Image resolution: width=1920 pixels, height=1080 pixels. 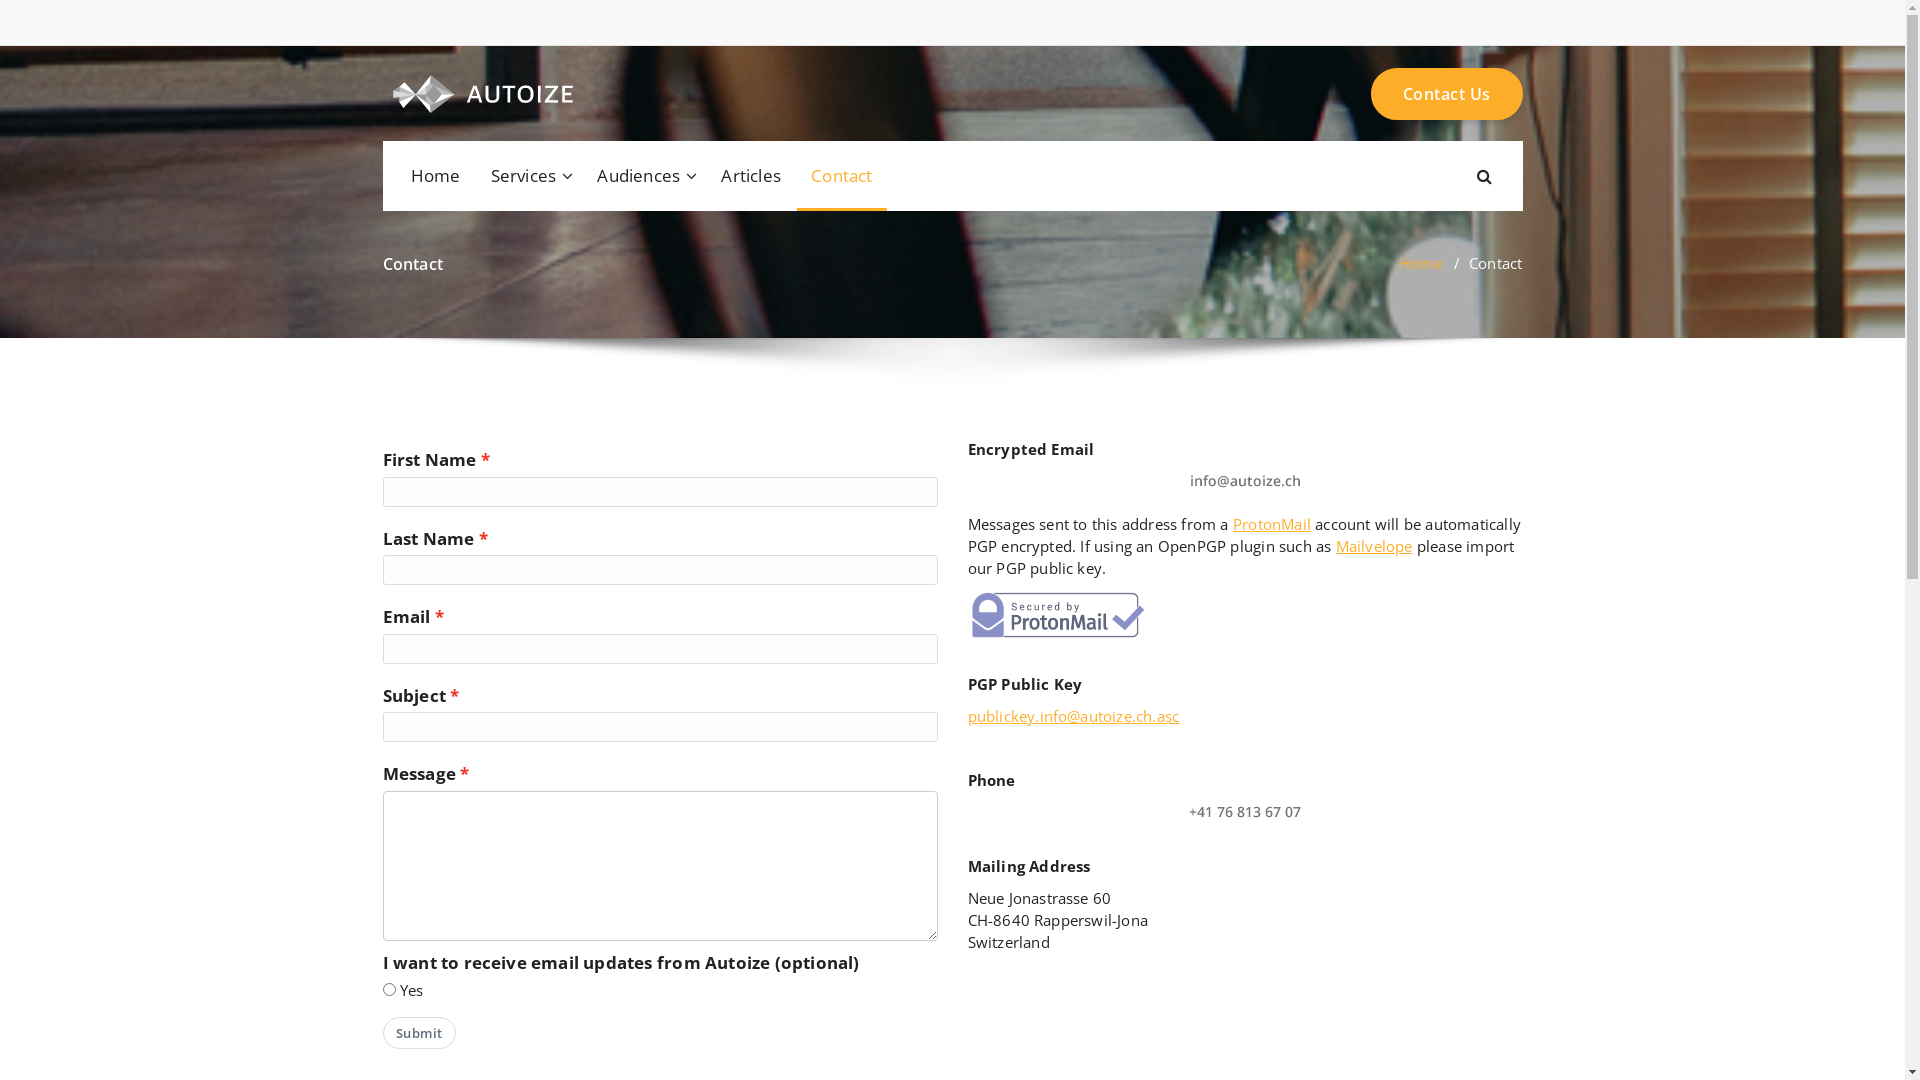 What do you see at coordinates (1446, 94) in the screenshot?
I see `Contact Us` at bounding box center [1446, 94].